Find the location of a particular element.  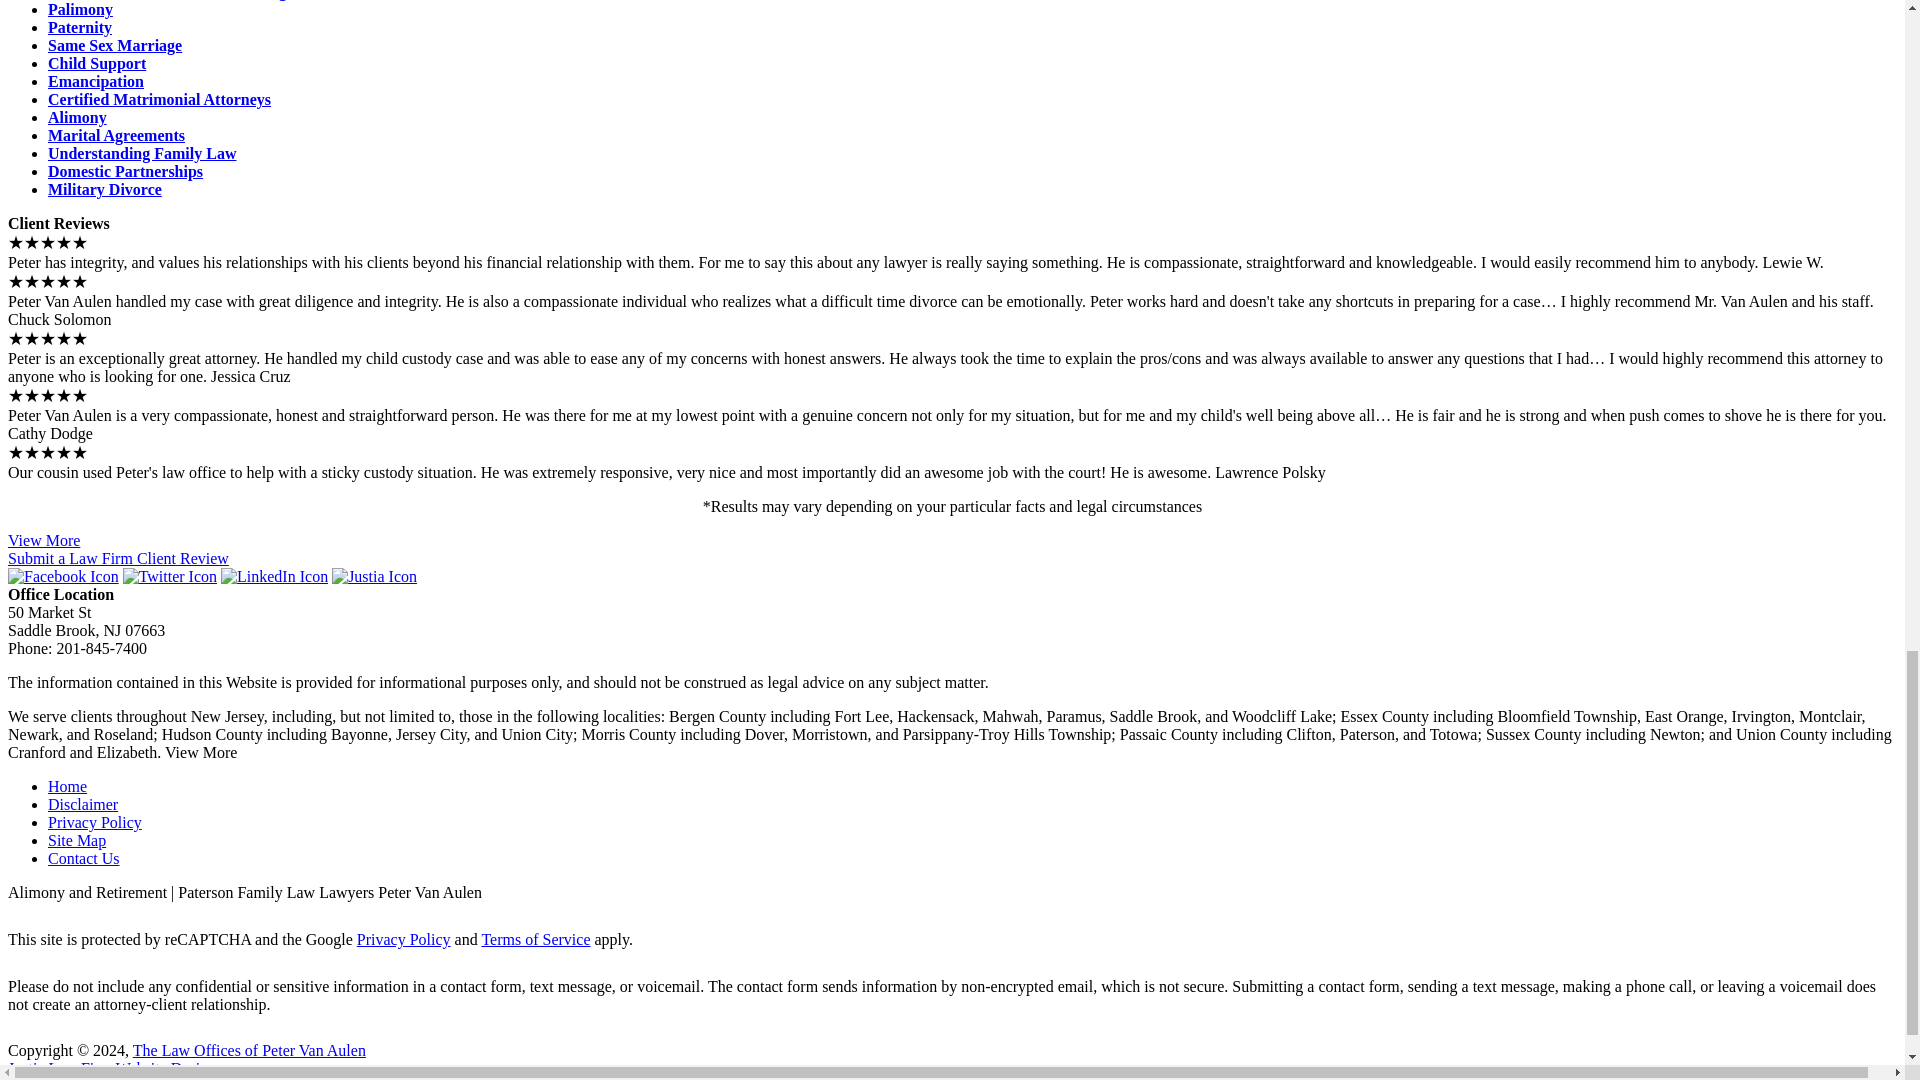

Disclaimer is located at coordinates (82, 804).